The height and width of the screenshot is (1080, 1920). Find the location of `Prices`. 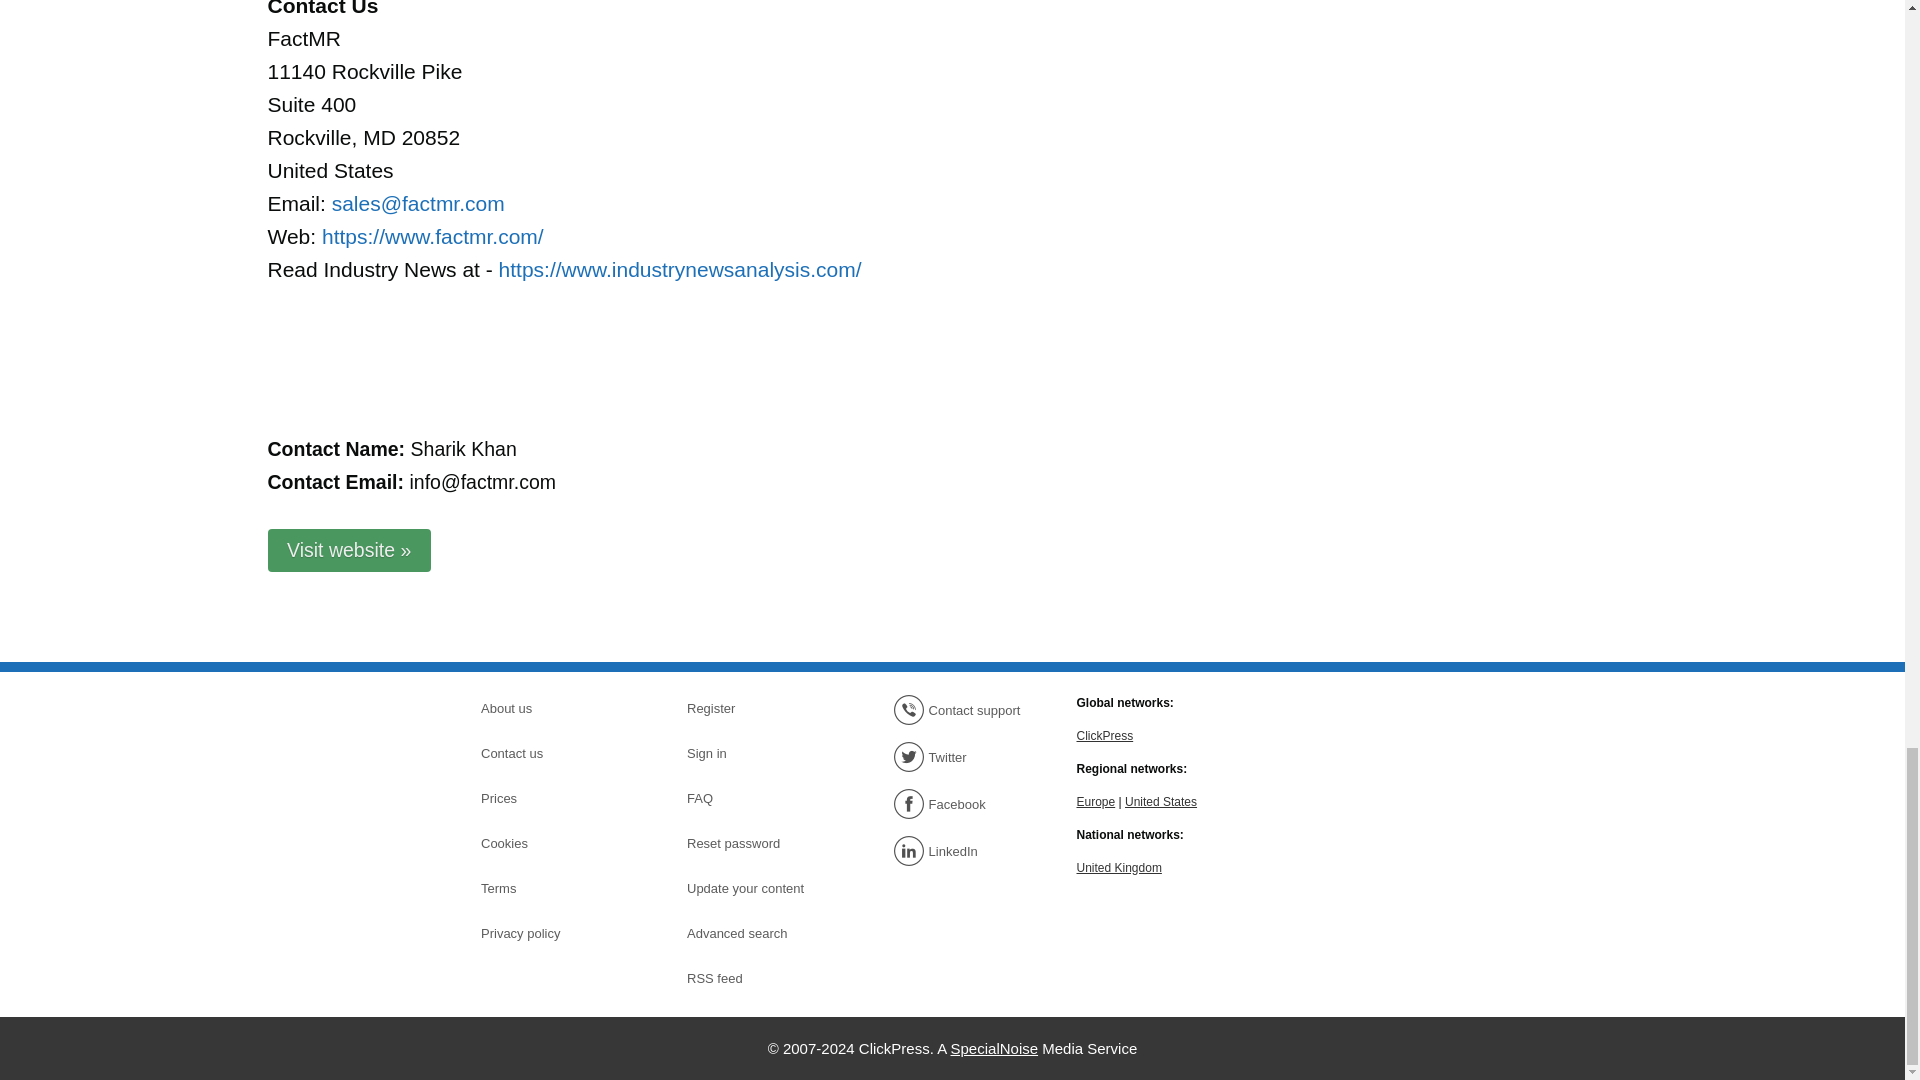

Prices is located at coordinates (550, 799).